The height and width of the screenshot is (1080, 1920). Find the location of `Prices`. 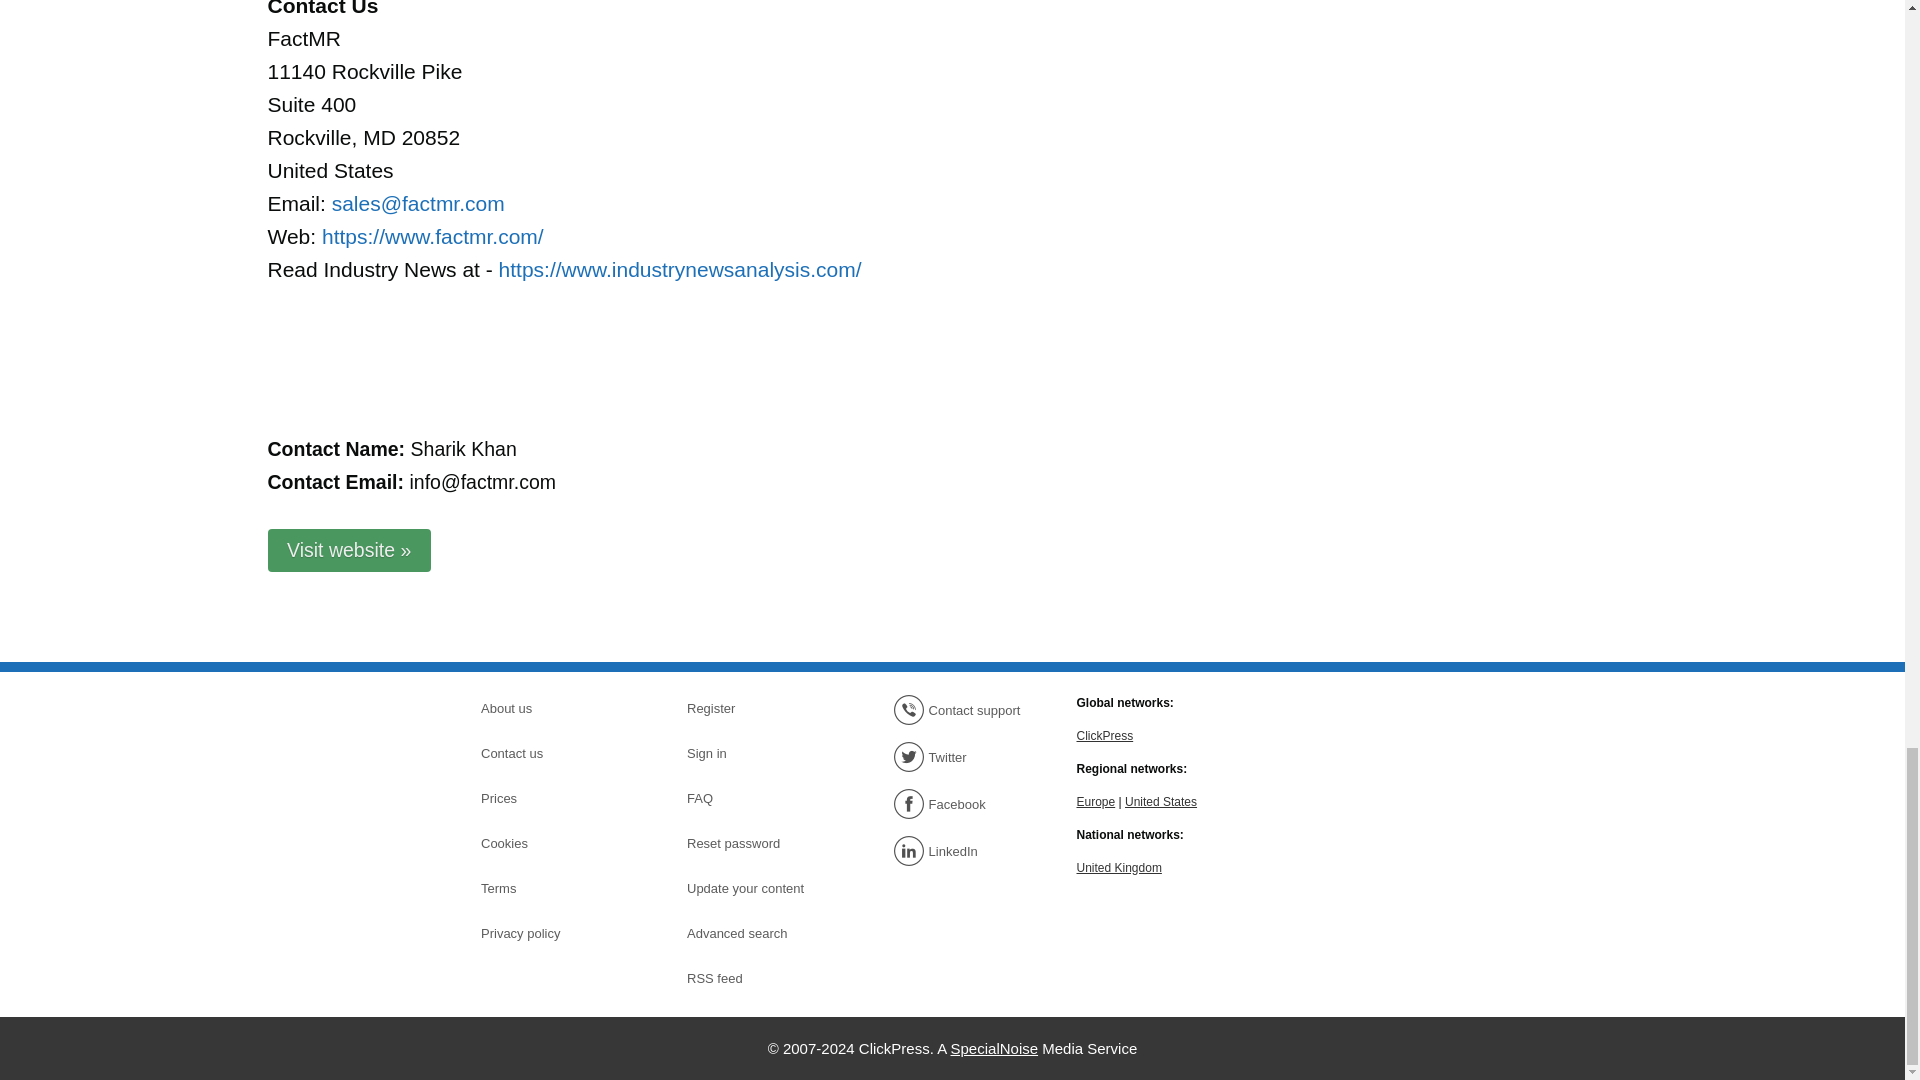

Prices is located at coordinates (550, 799).